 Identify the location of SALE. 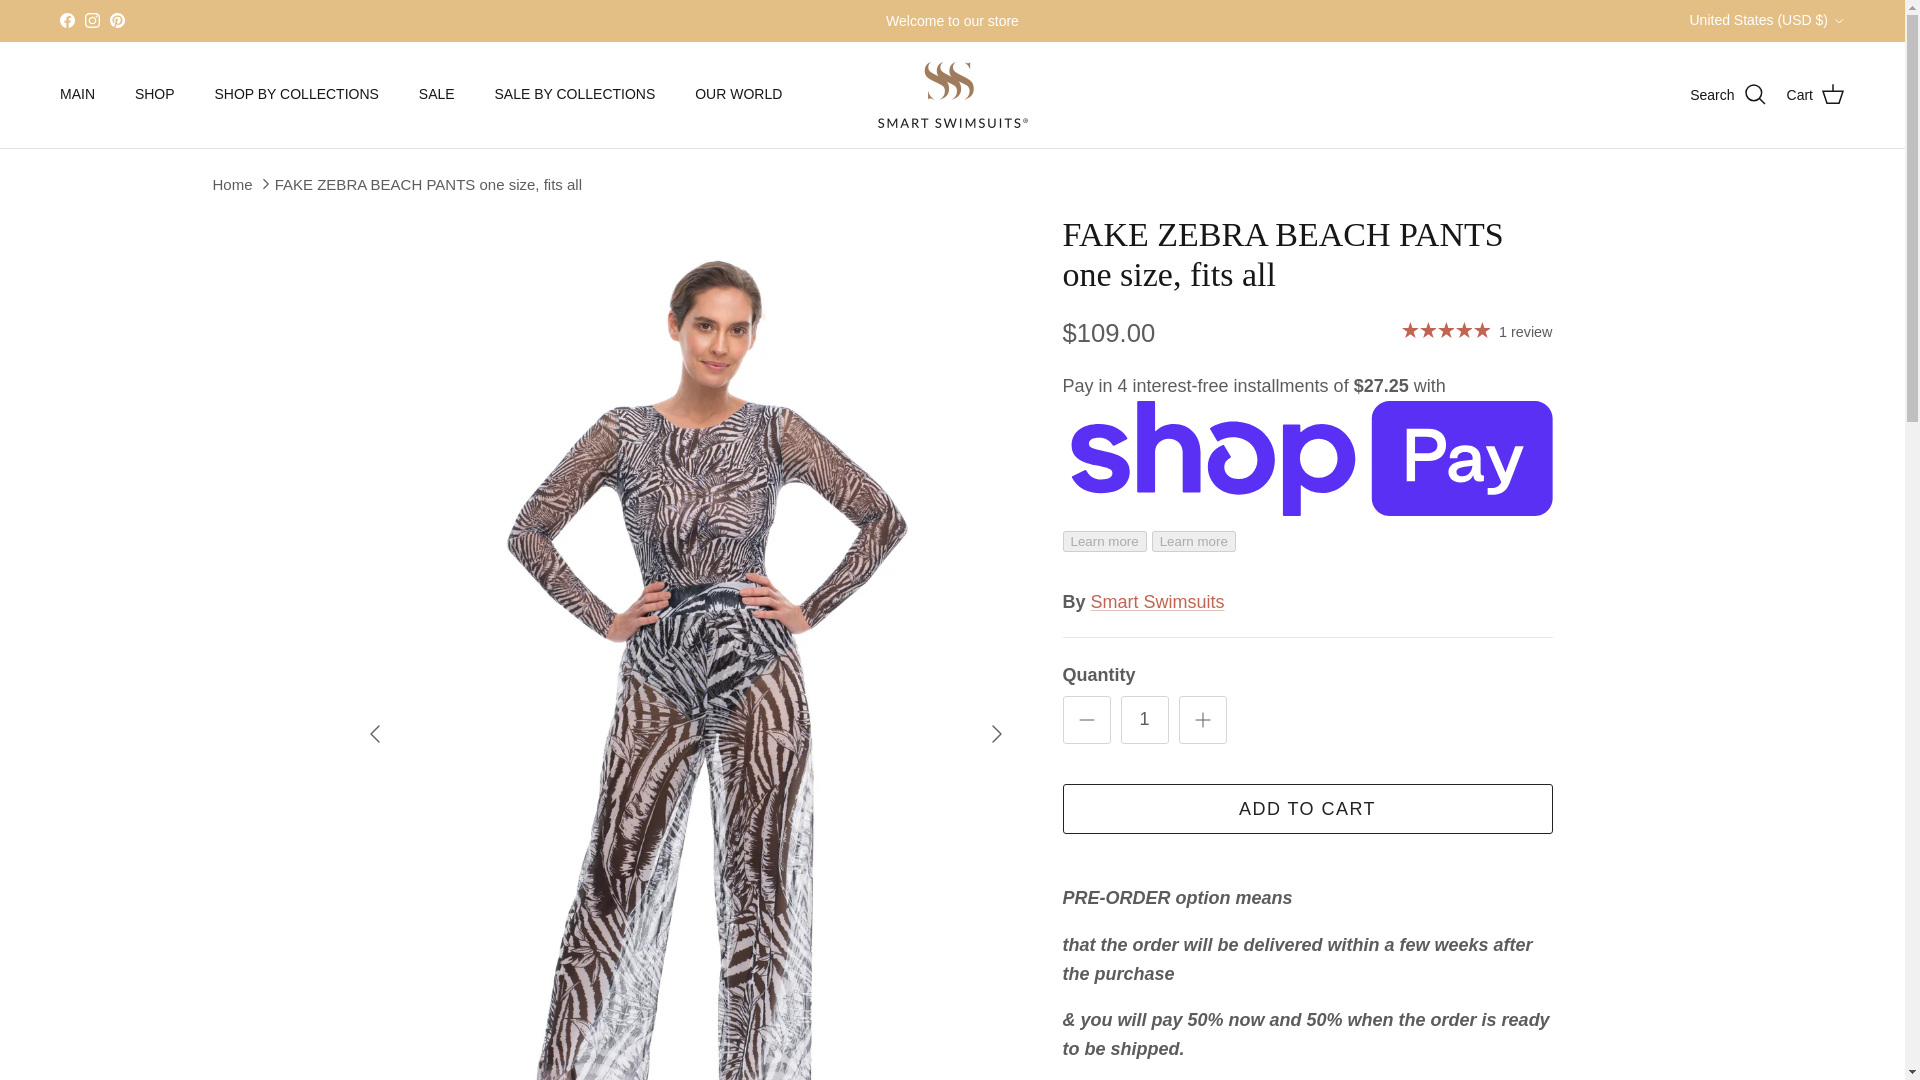
(436, 94).